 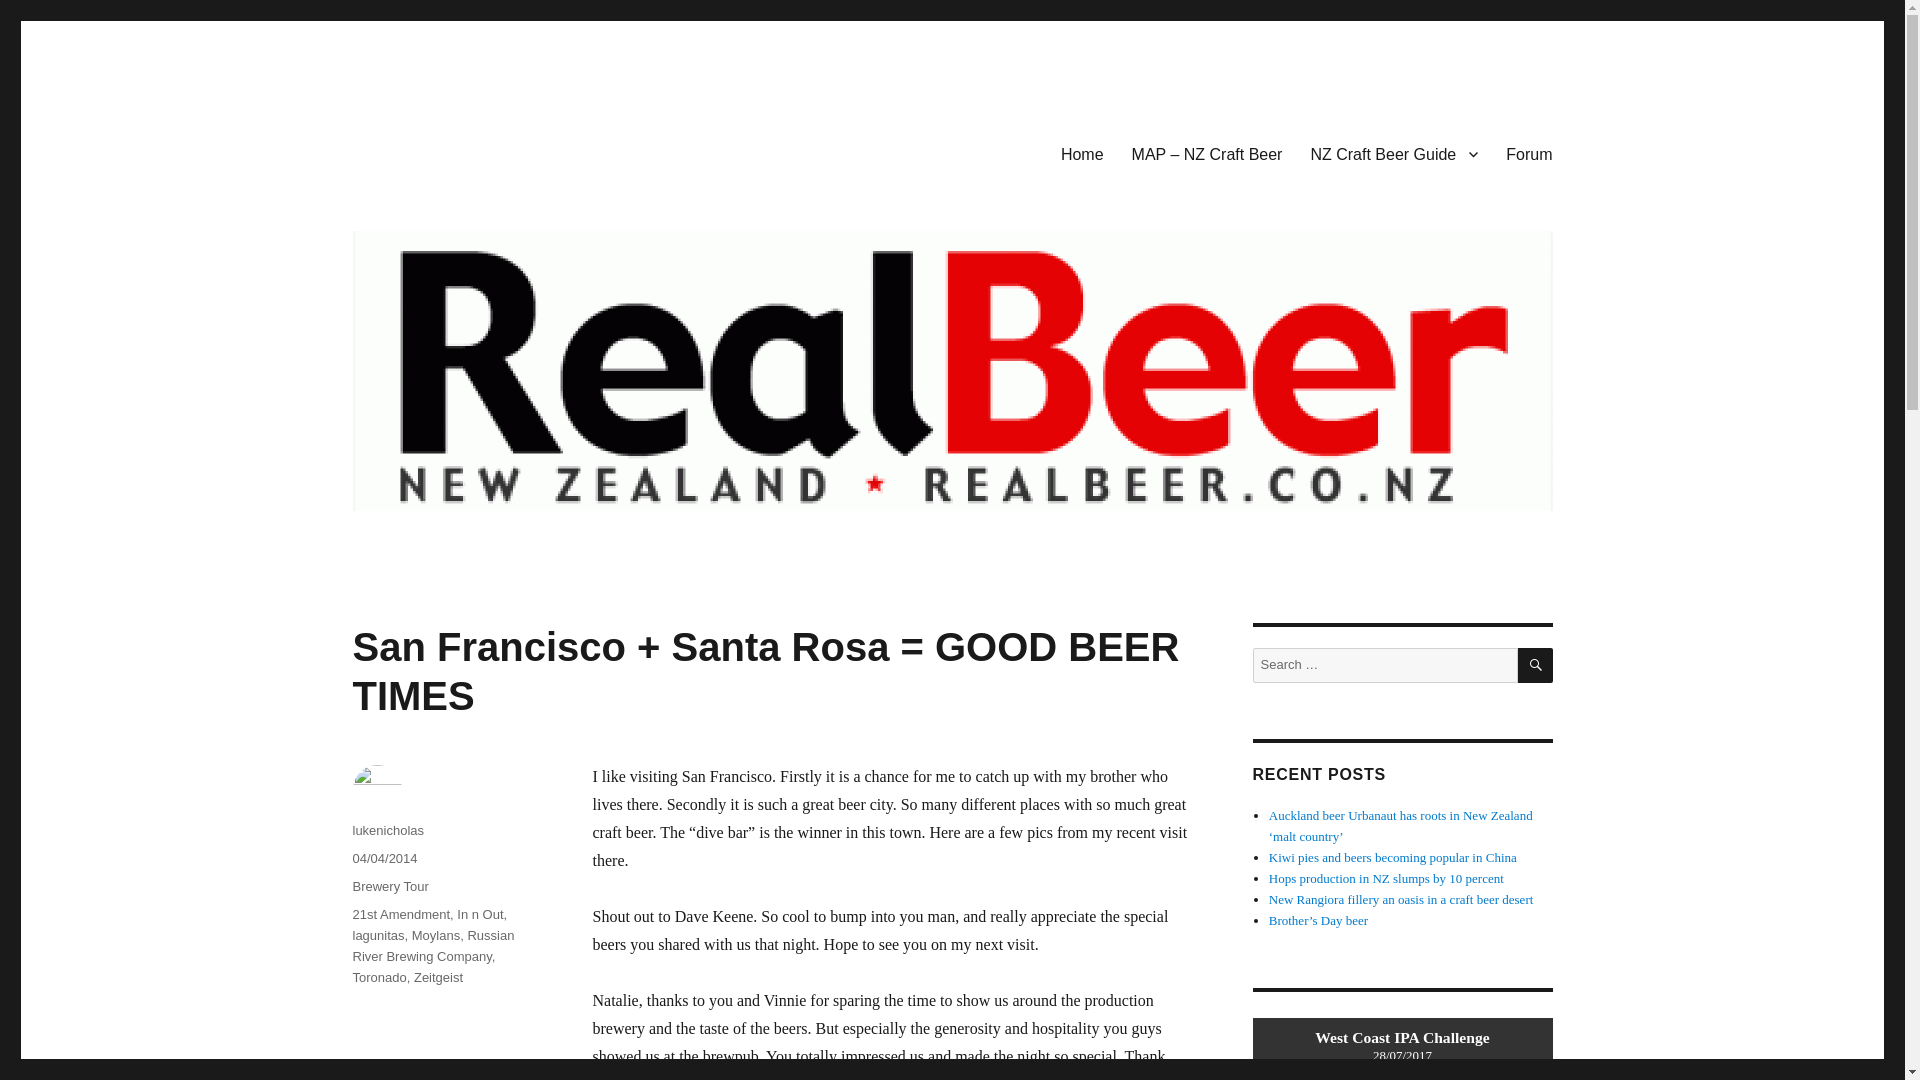 I want to click on Forum, so click(x=1528, y=153).